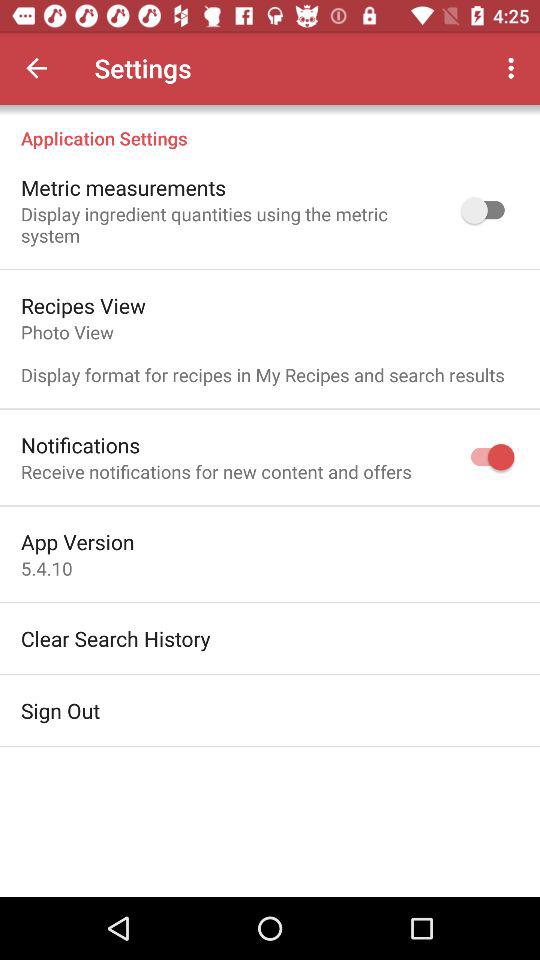 The image size is (540, 960). What do you see at coordinates (60, 710) in the screenshot?
I see `turn on the sign out` at bounding box center [60, 710].